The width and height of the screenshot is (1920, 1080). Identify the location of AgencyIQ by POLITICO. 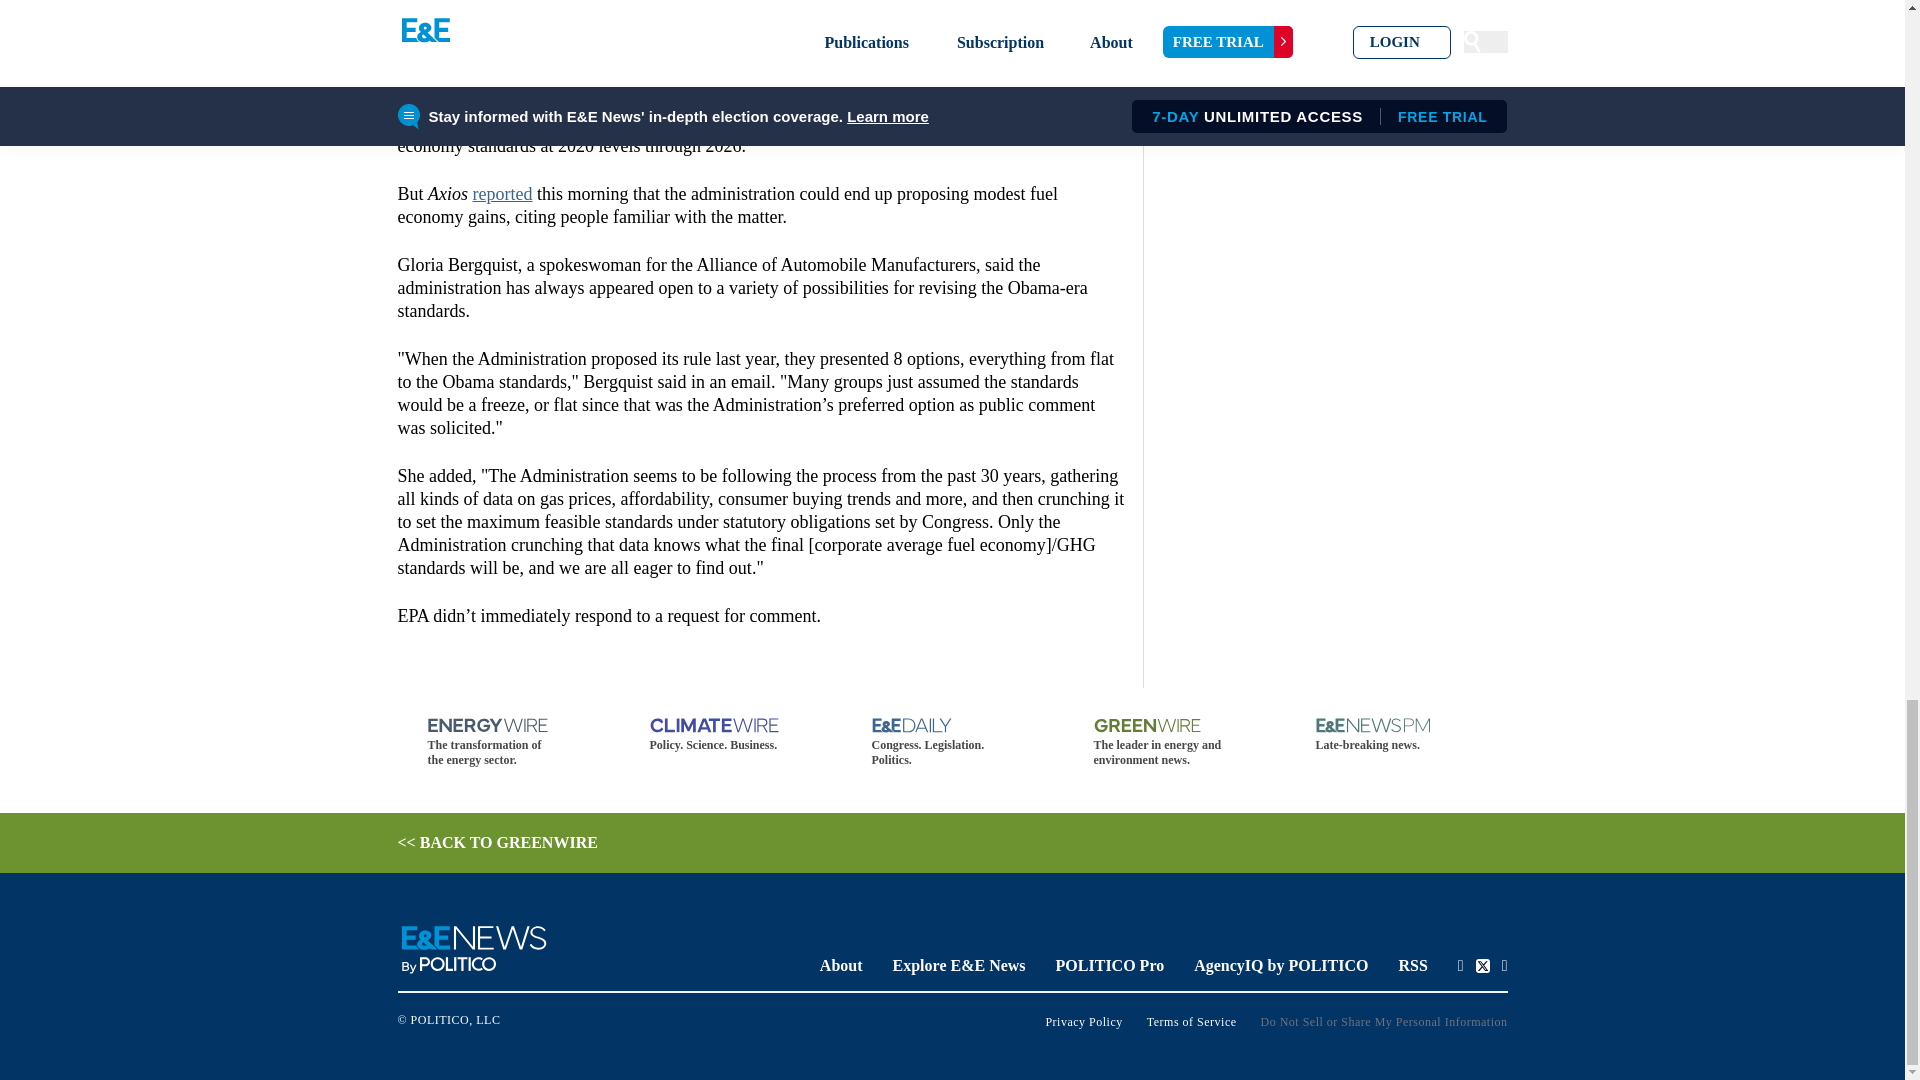
(1280, 965).